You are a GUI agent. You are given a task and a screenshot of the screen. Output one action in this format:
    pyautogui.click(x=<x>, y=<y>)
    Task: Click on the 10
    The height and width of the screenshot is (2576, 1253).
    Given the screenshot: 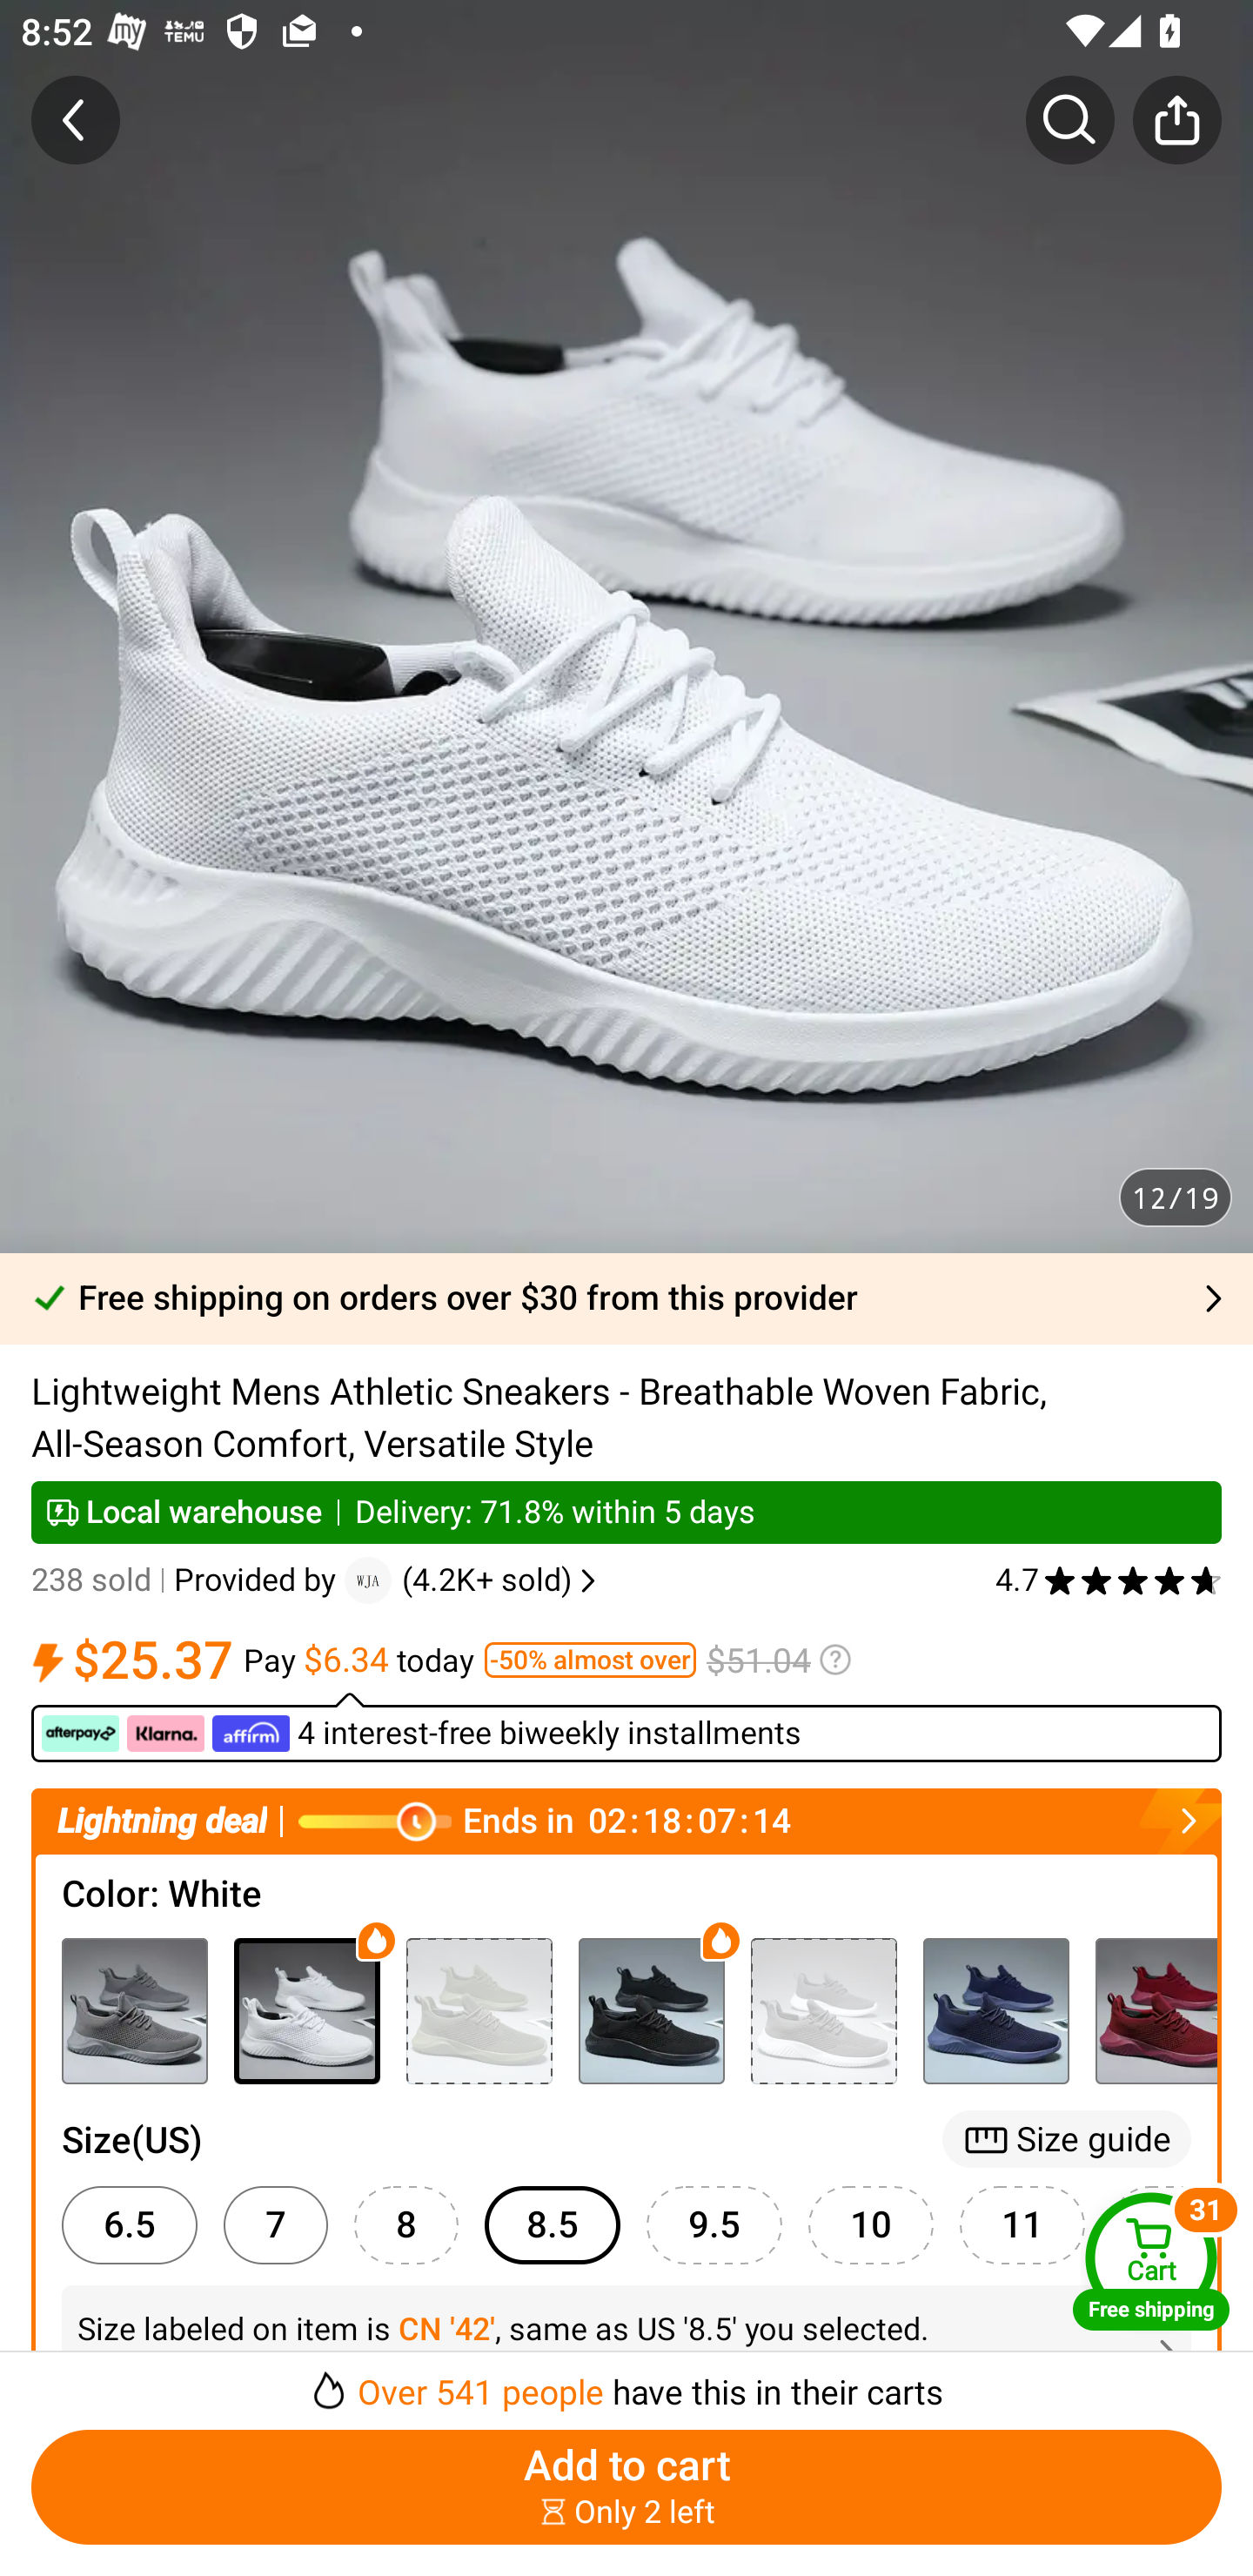 What is the action you would take?
    pyautogui.click(x=870, y=2225)
    